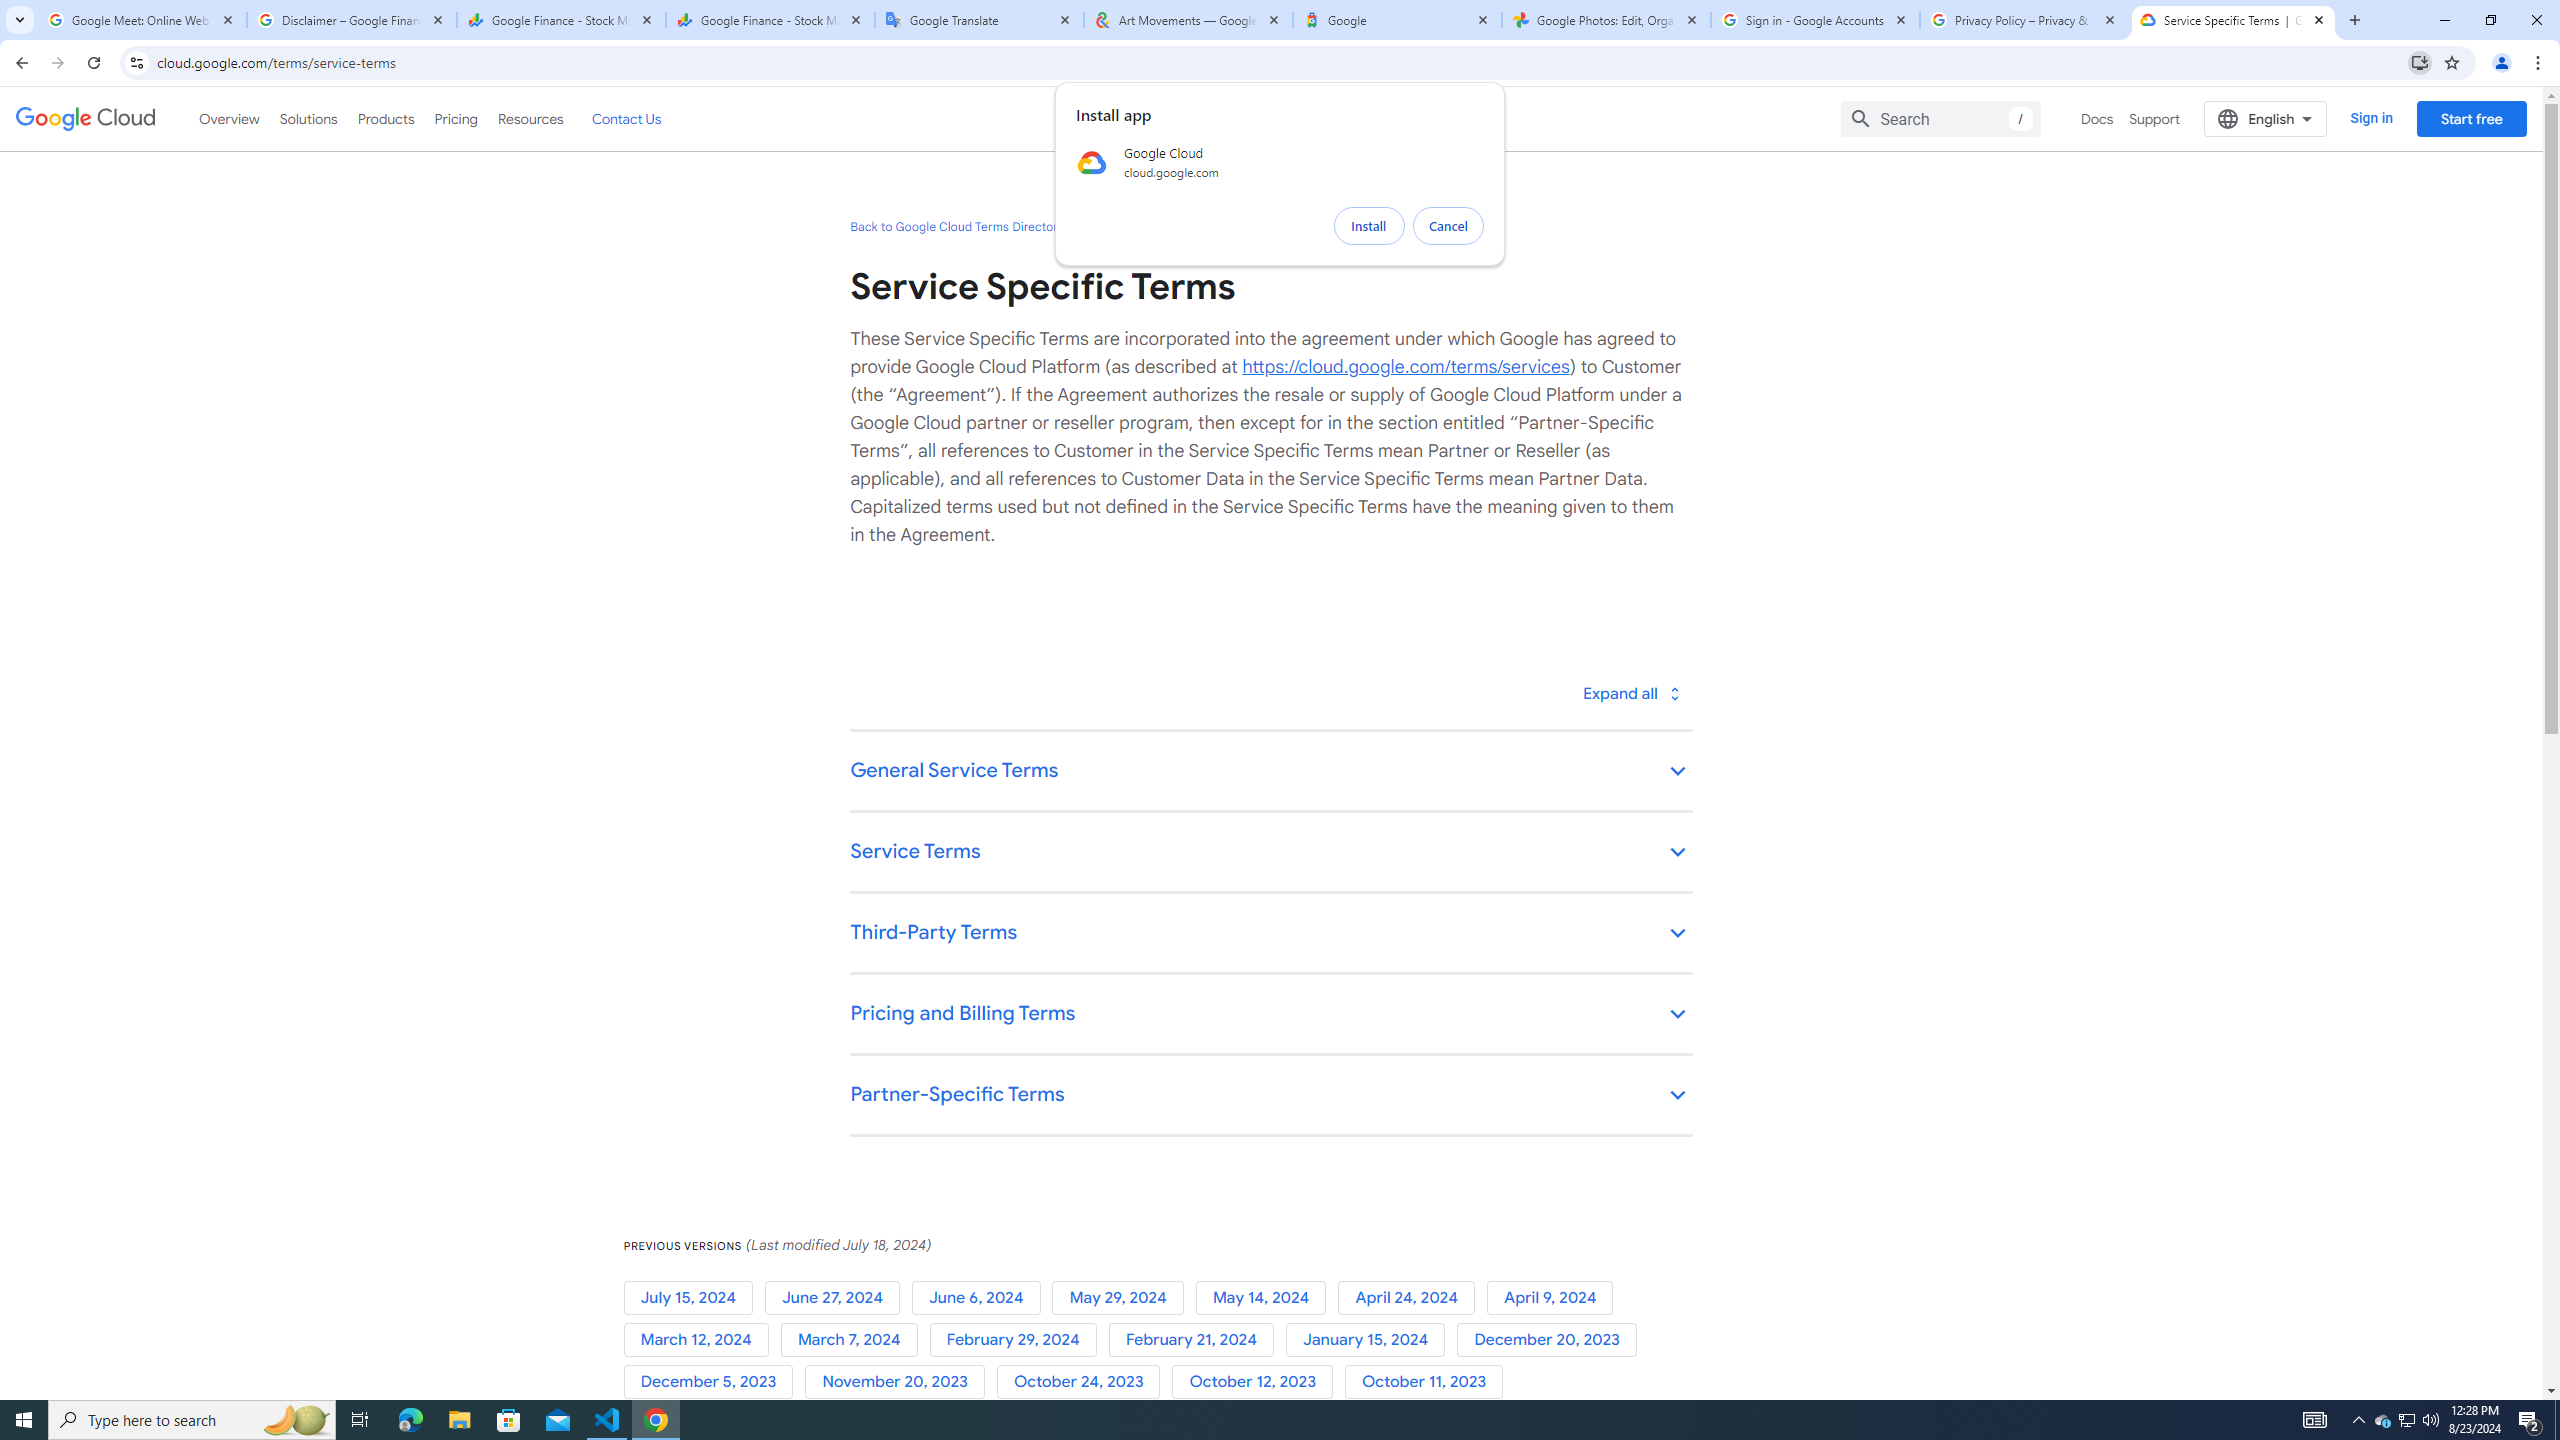 The height and width of the screenshot is (1440, 2560). I want to click on June 6, 2024, so click(982, 1298).